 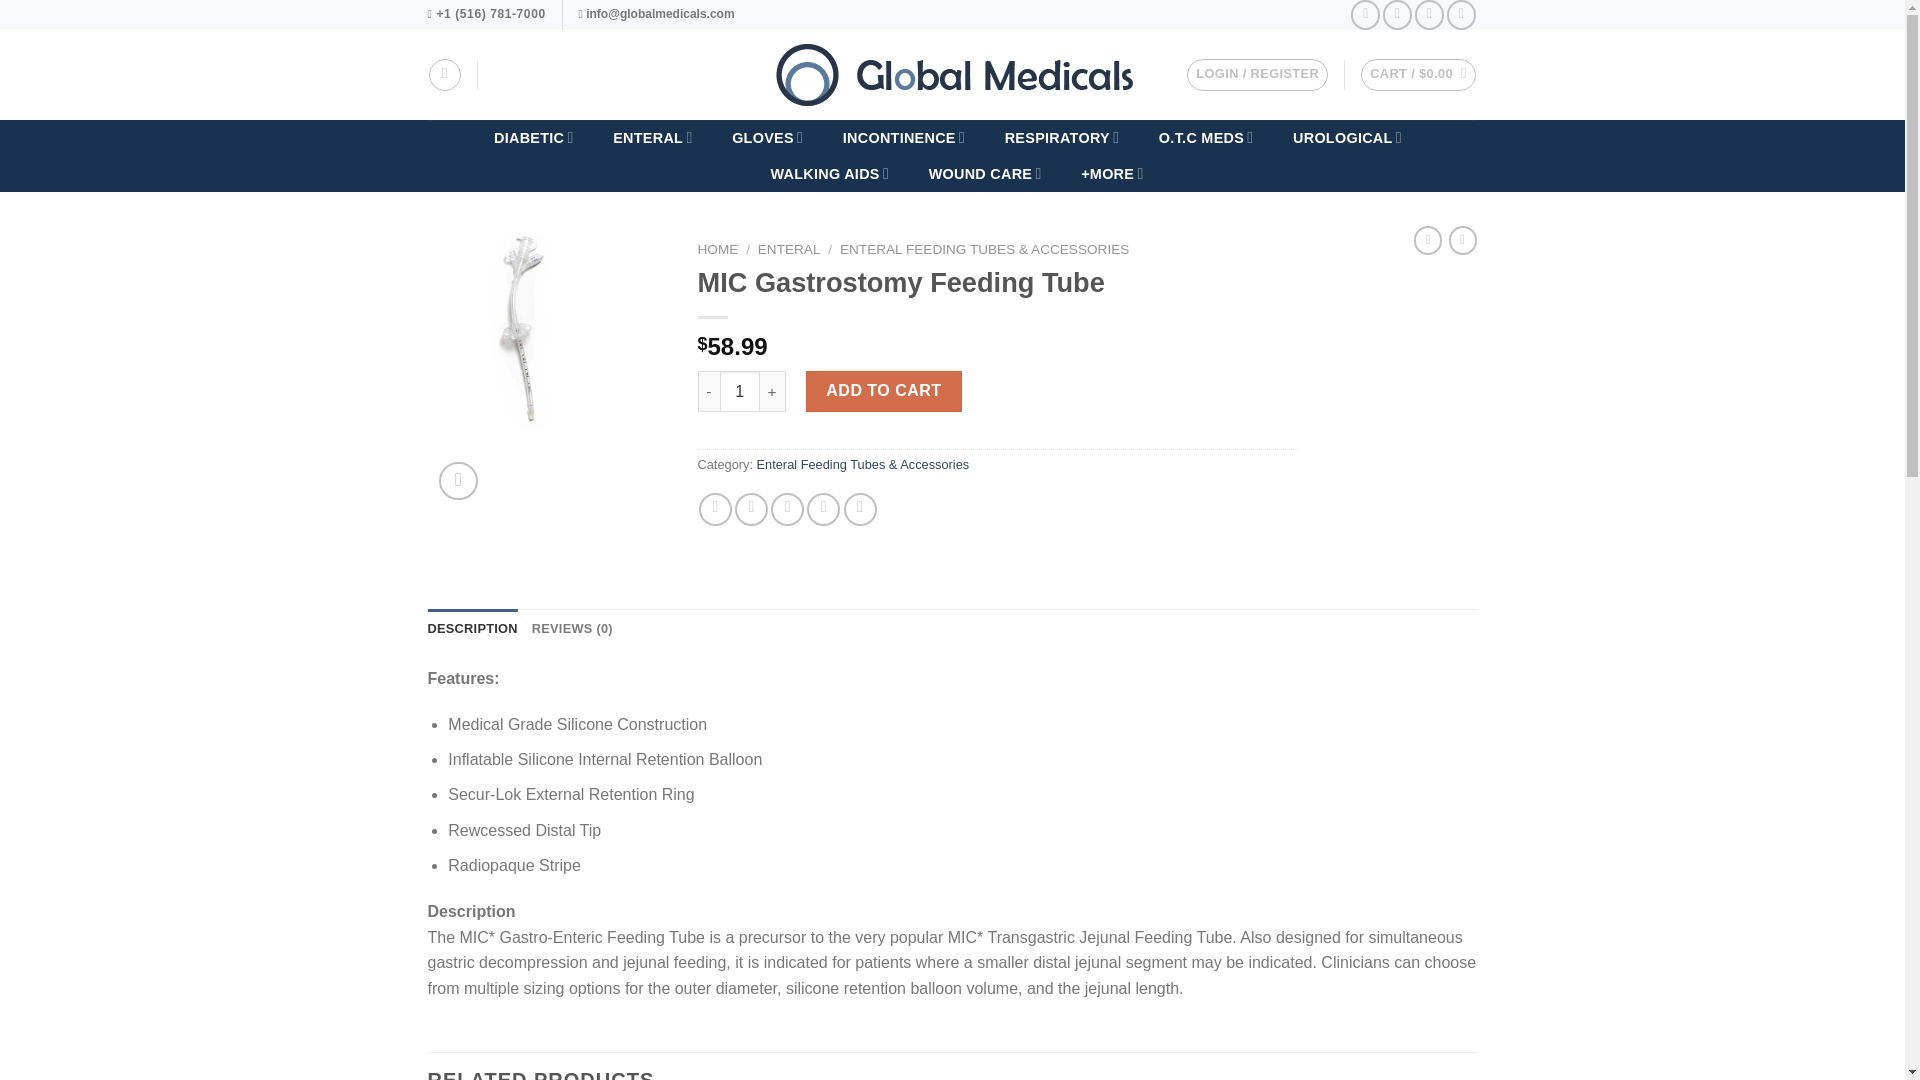 What do you see at coordinates (1462, 14) in the screenshot?
I see `Send us an email` at bounding box center [1462, 14].